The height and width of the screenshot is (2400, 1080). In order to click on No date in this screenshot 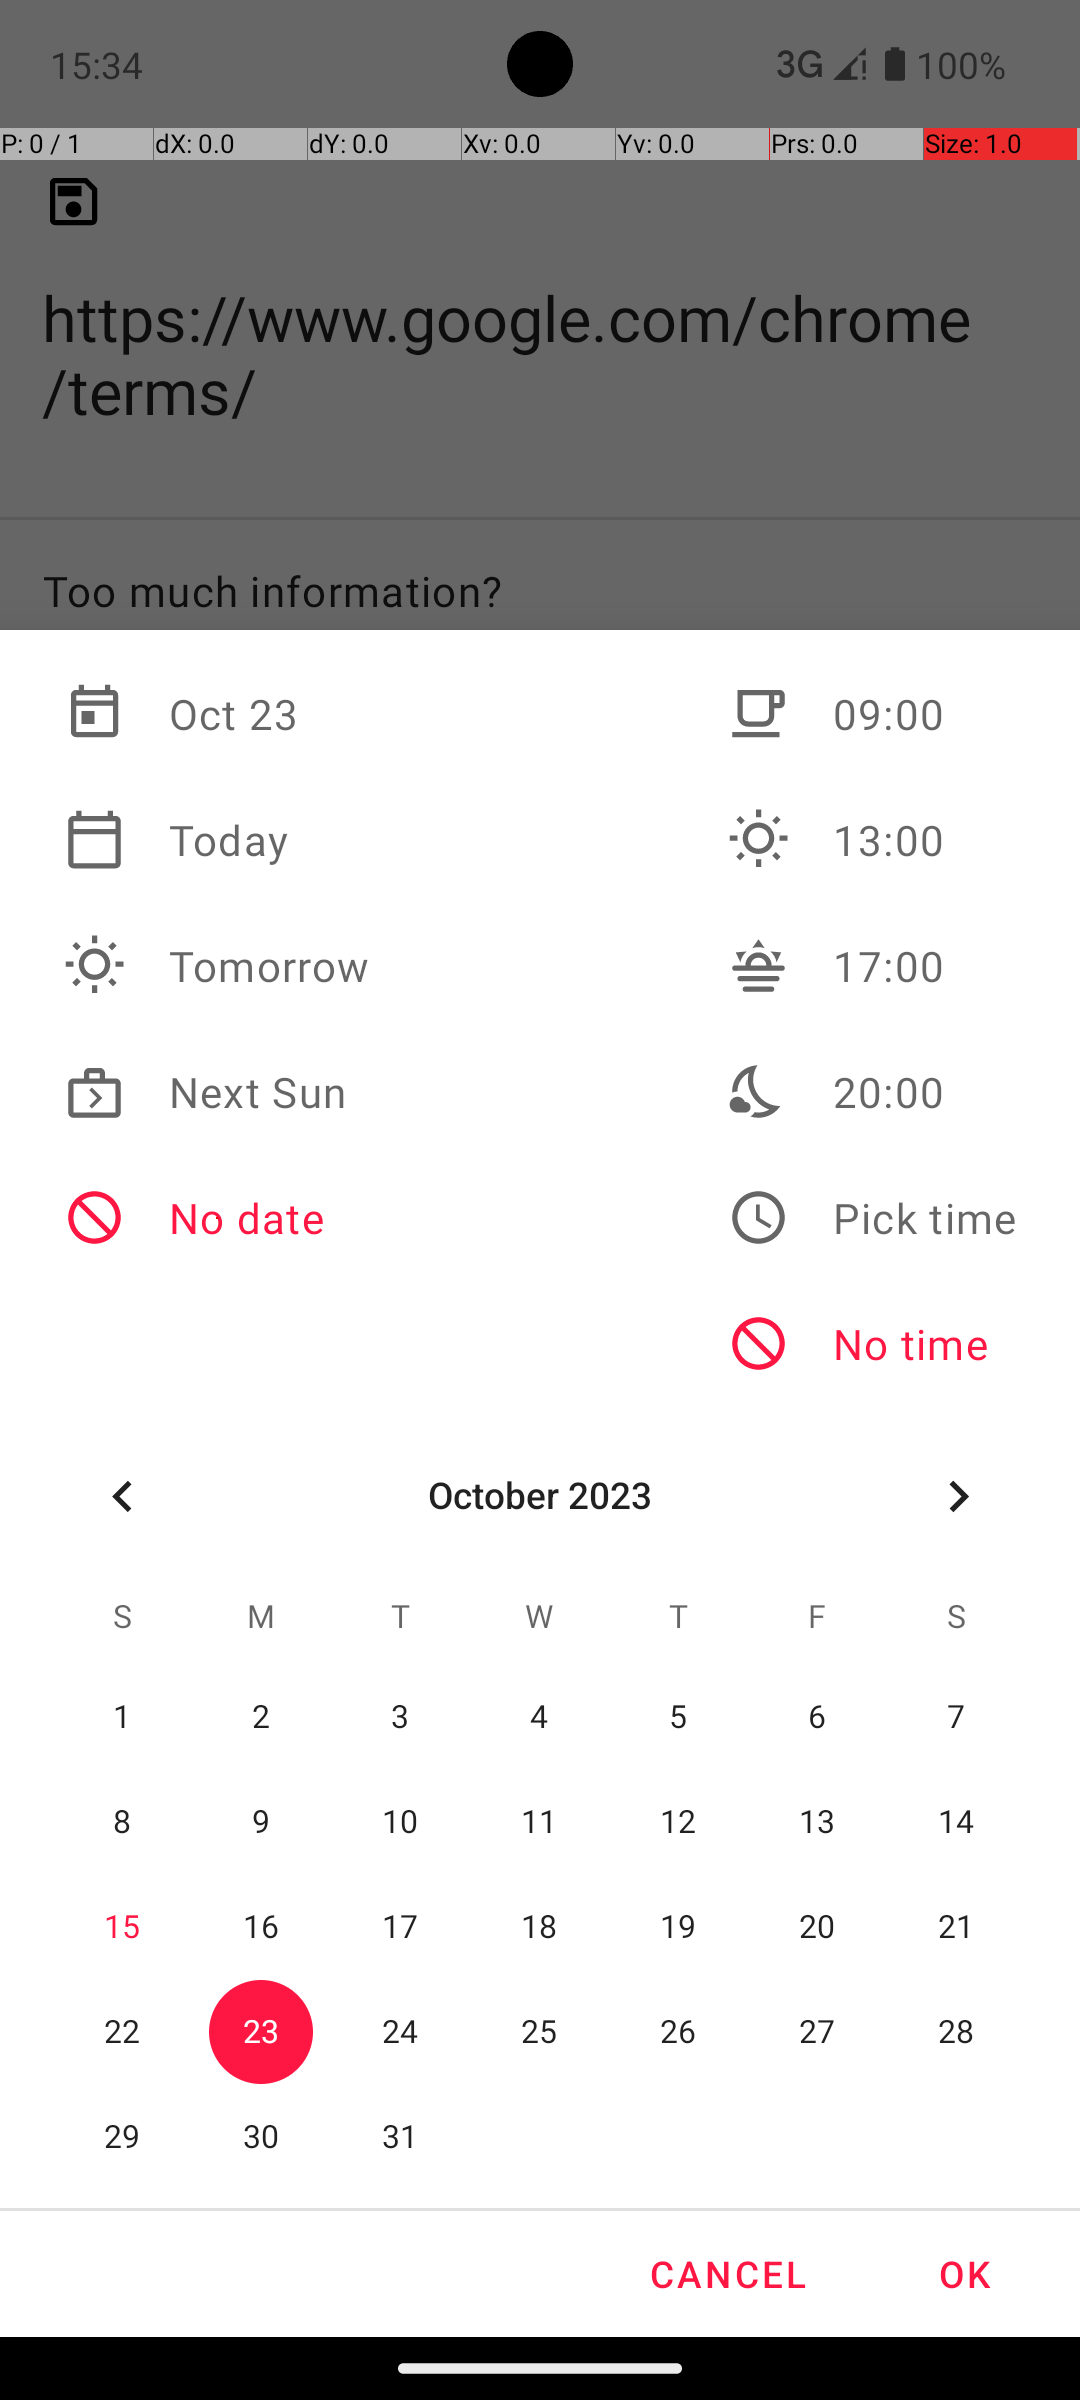, I will do `click(217, 1218)`.